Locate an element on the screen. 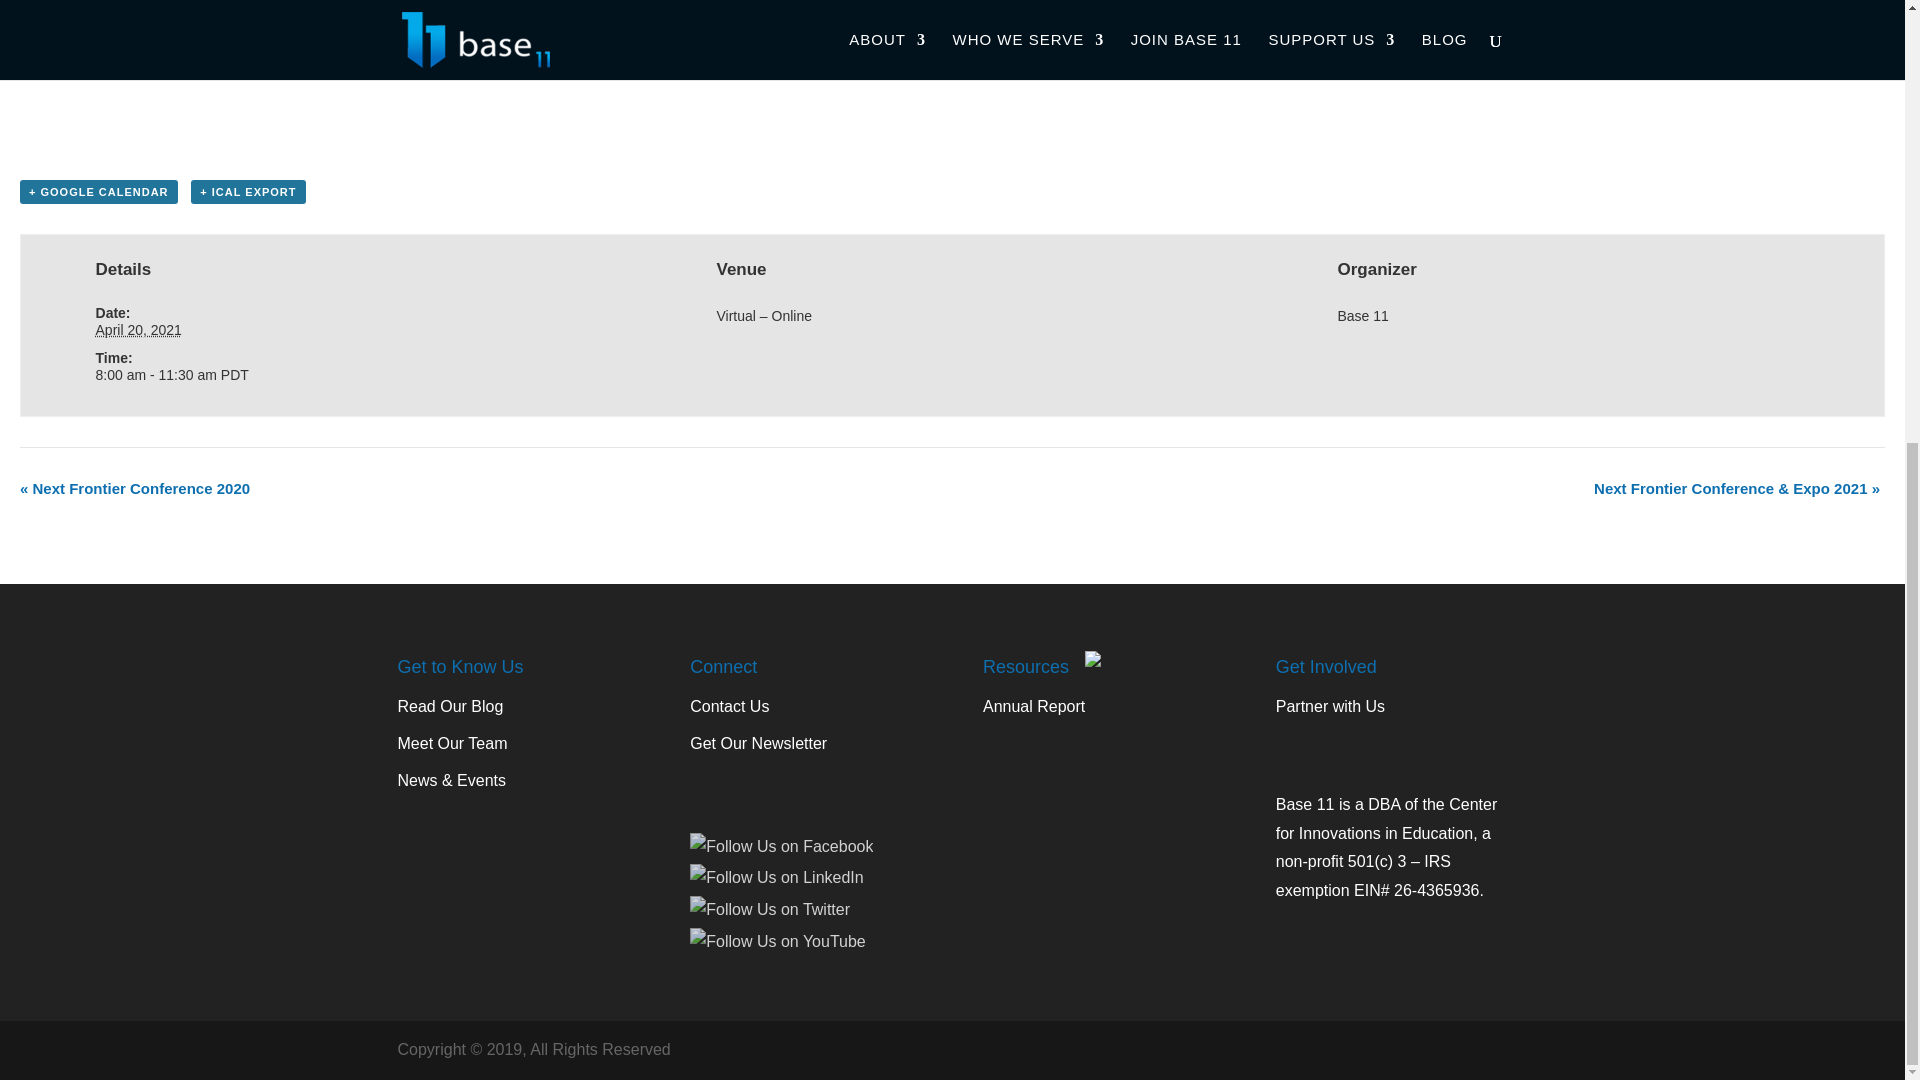 The height and width of the screenshot is (1080, 1920). Add to Google Calendar is located at coordinates (98, 192).